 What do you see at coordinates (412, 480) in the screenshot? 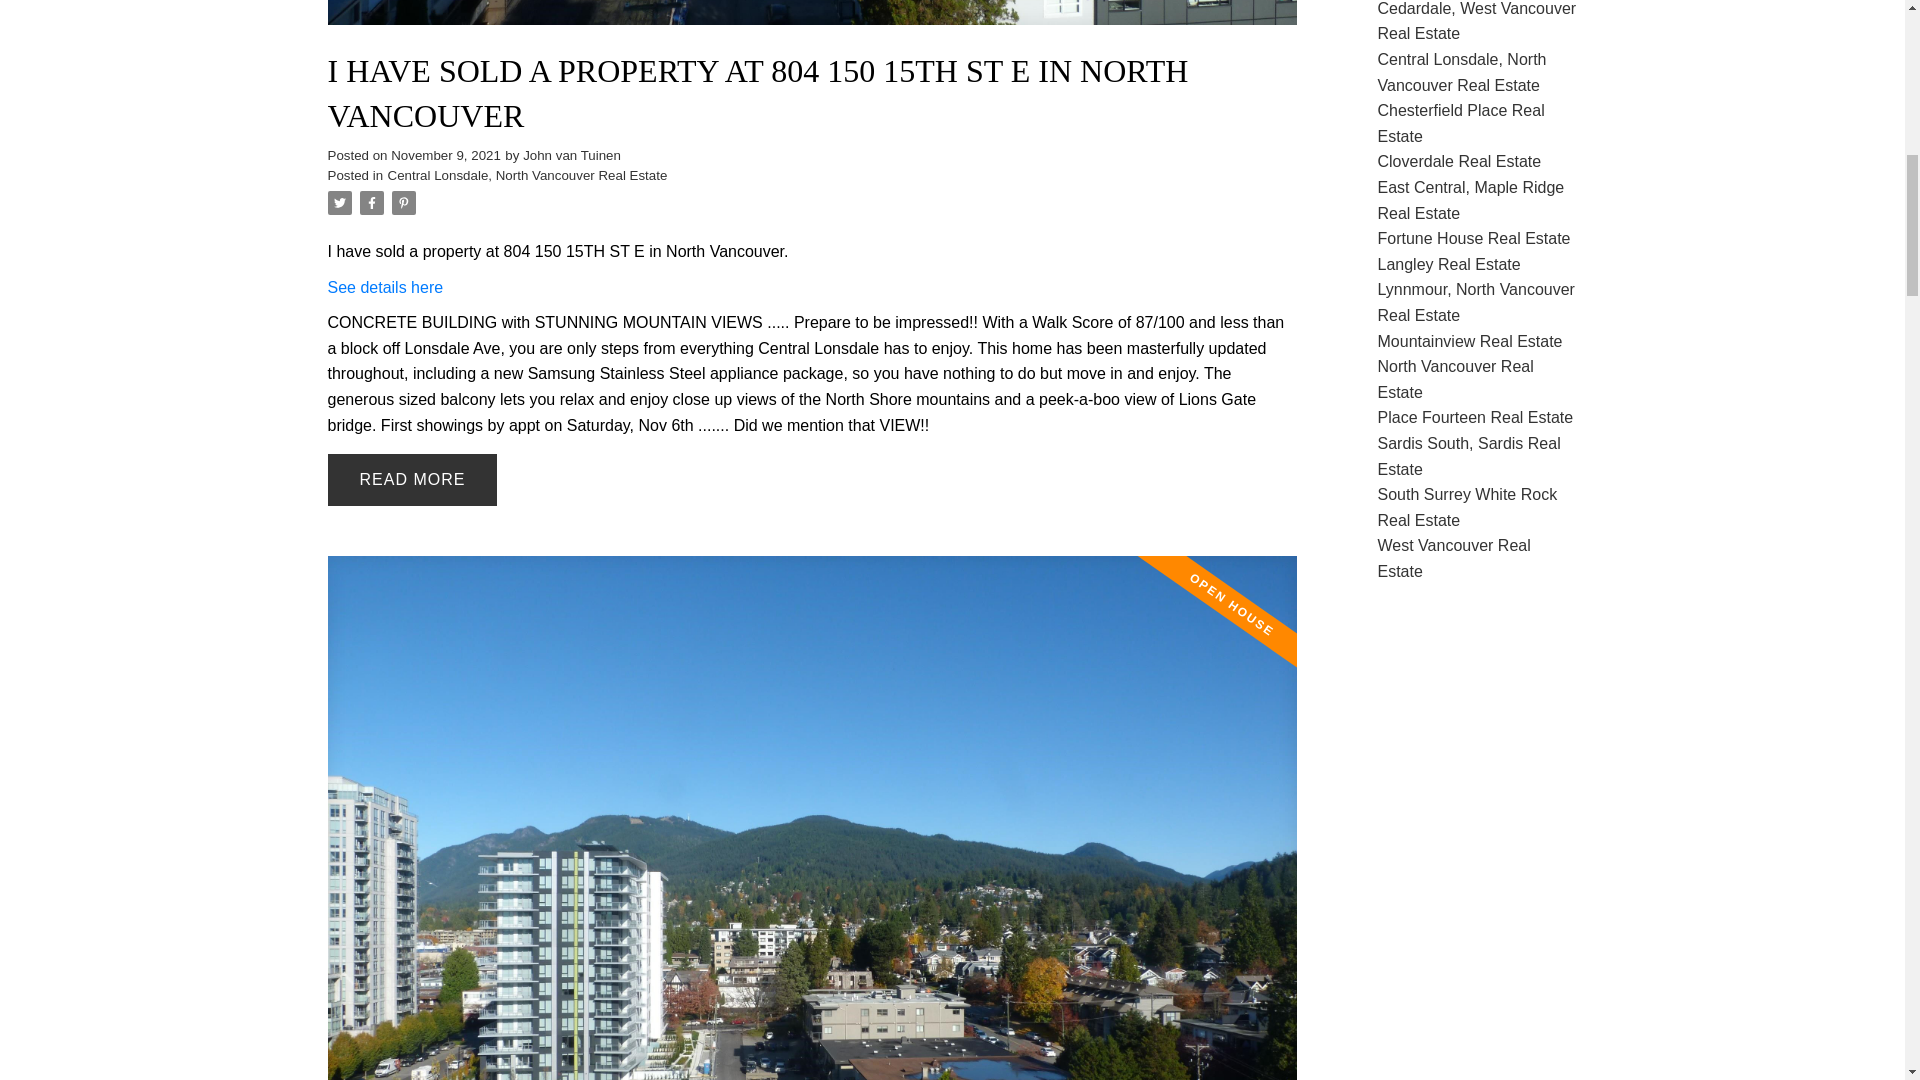
I see `READ` at bounding box center [412, 480].